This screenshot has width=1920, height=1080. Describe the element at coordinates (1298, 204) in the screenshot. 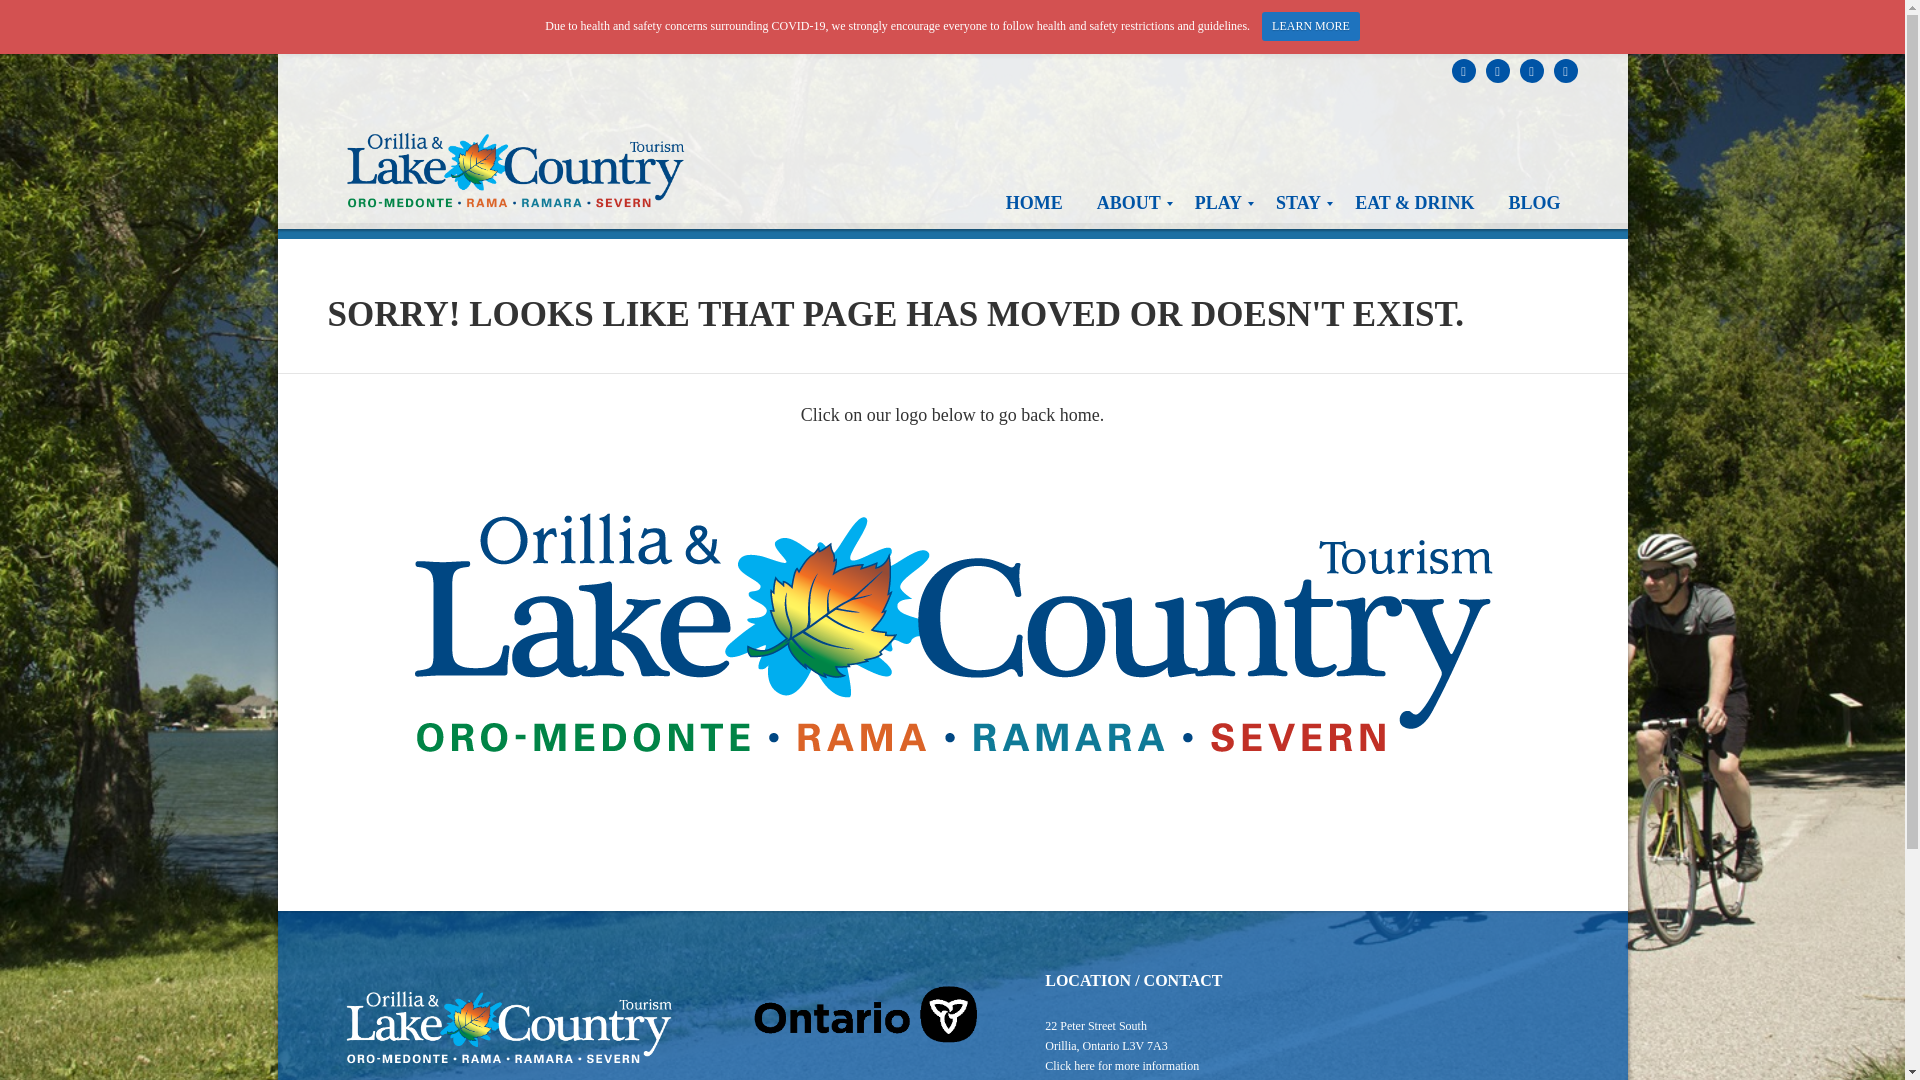

I see `STAY` at that location.